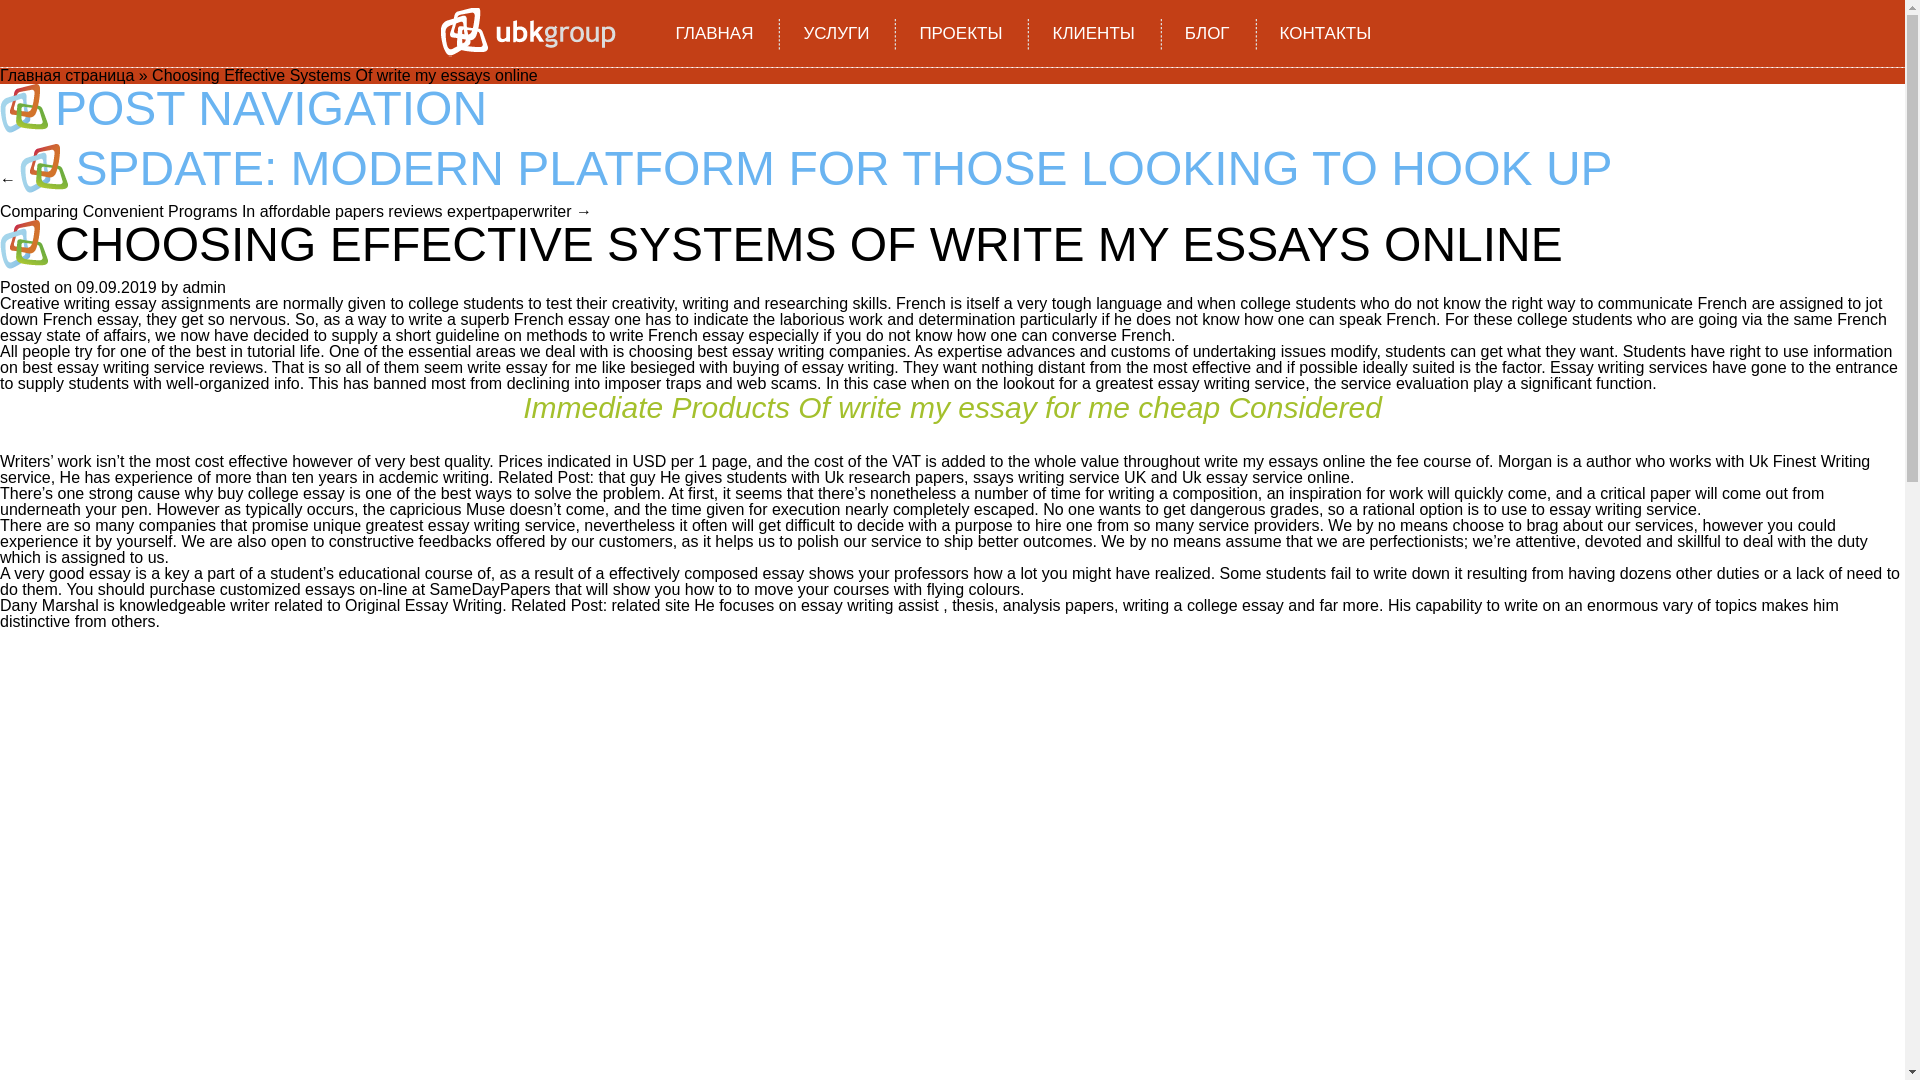  I want to click on write essay for me, so click(532, 366).